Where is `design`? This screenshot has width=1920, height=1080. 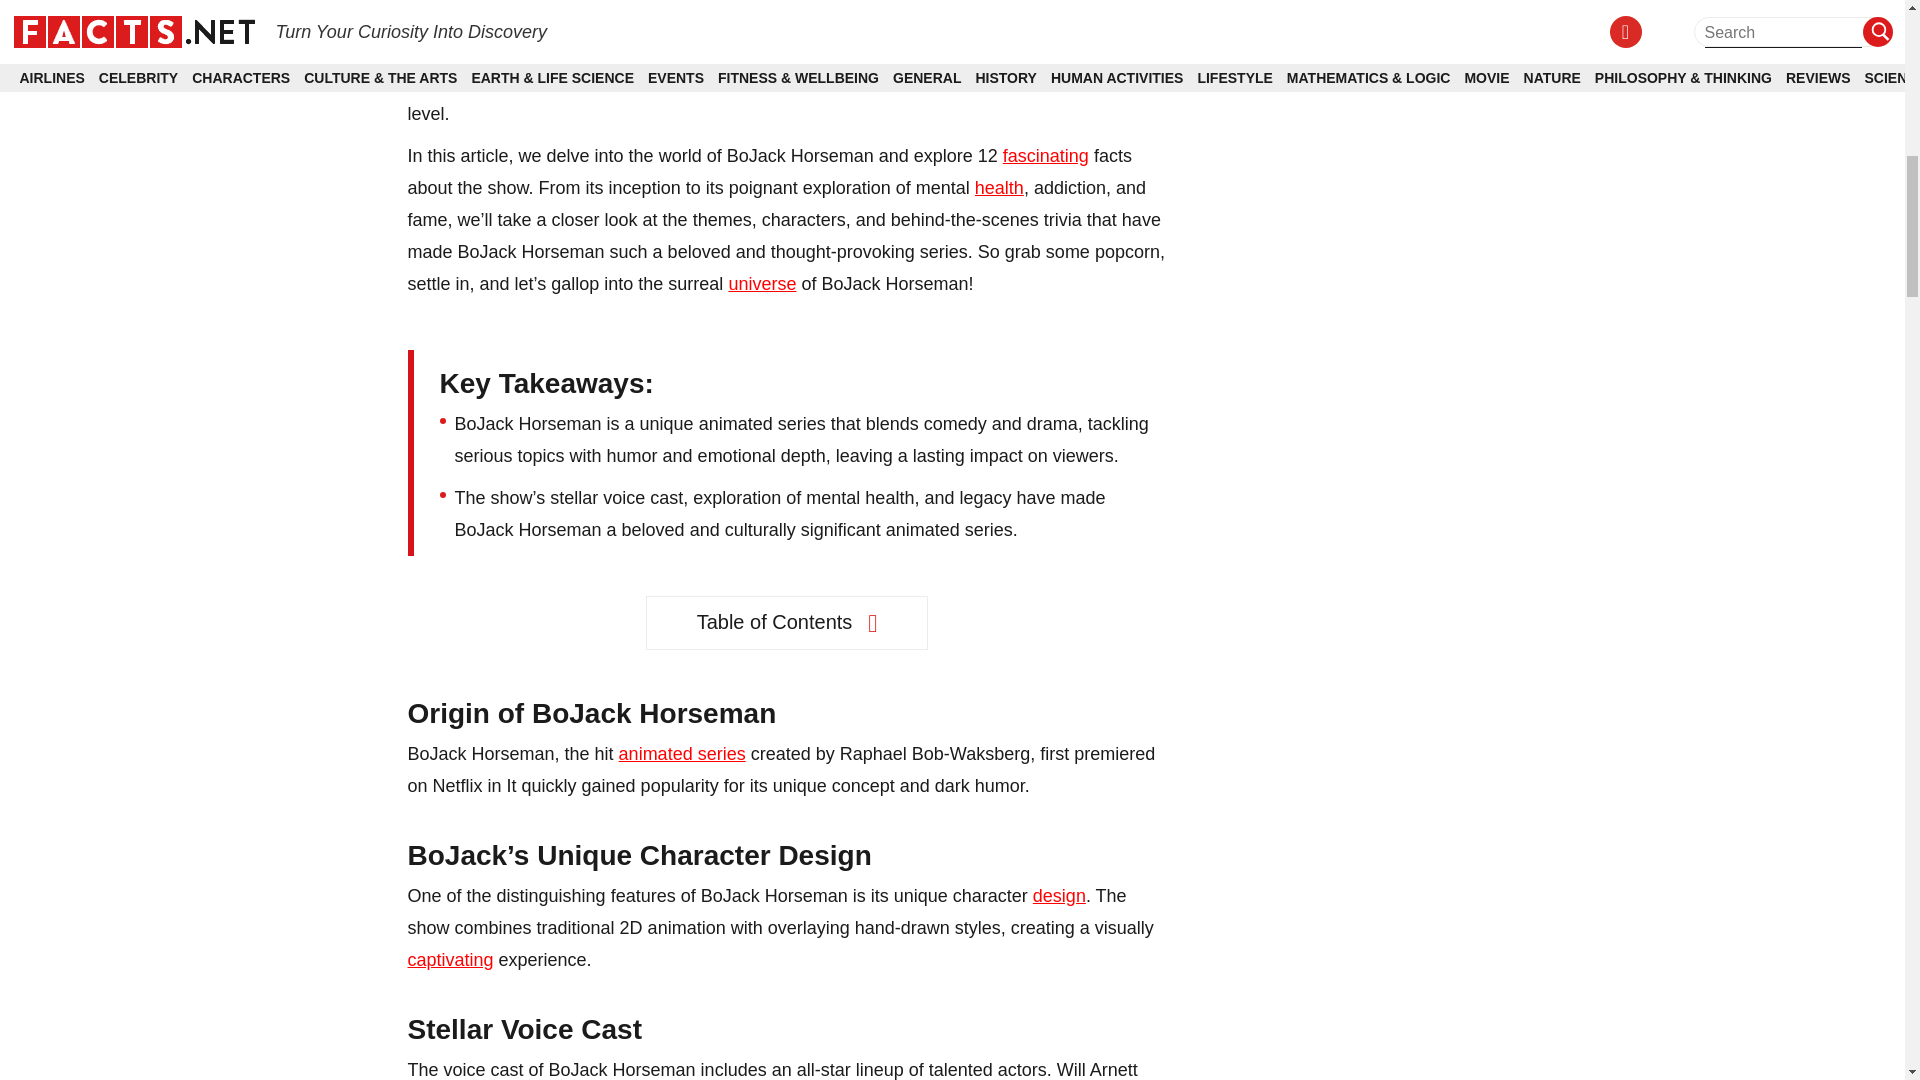
design is located at coordinates (1059, 896).